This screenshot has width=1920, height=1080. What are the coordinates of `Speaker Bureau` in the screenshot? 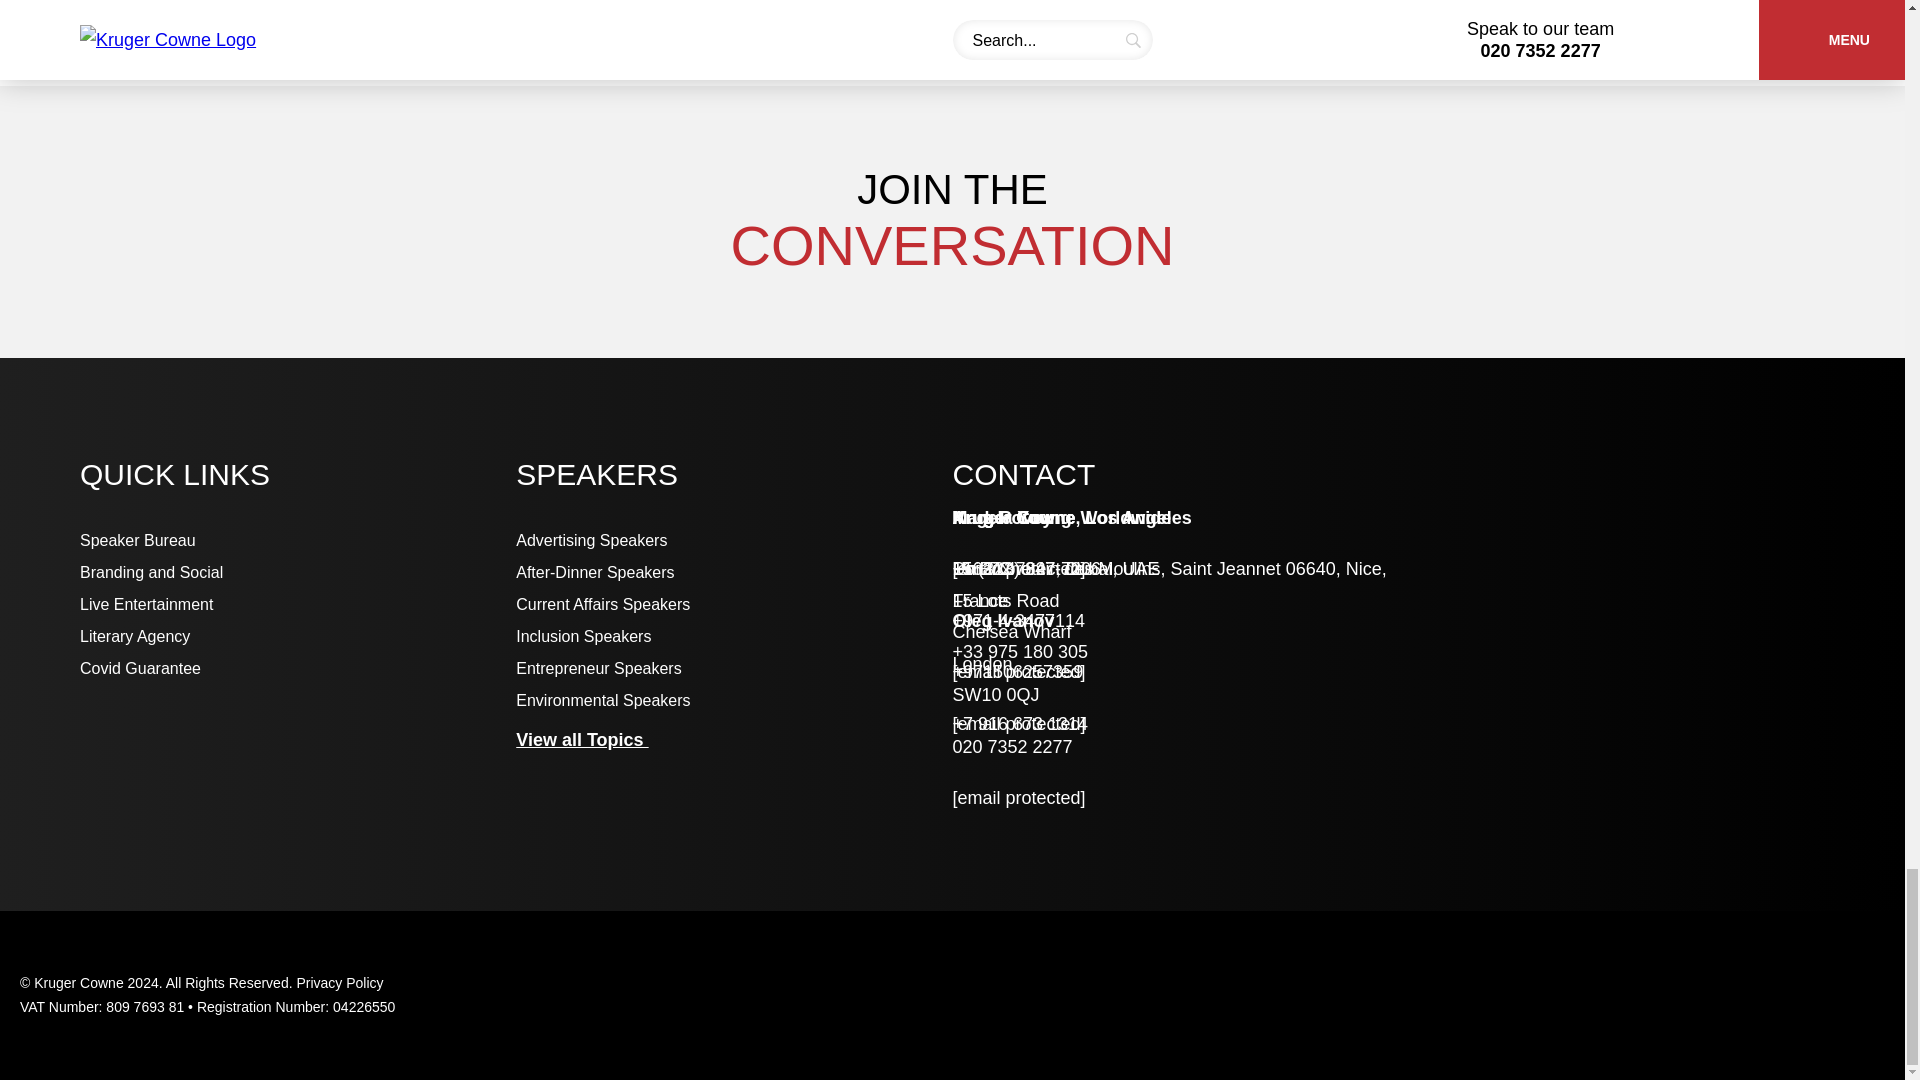 It's located at (298, 540).